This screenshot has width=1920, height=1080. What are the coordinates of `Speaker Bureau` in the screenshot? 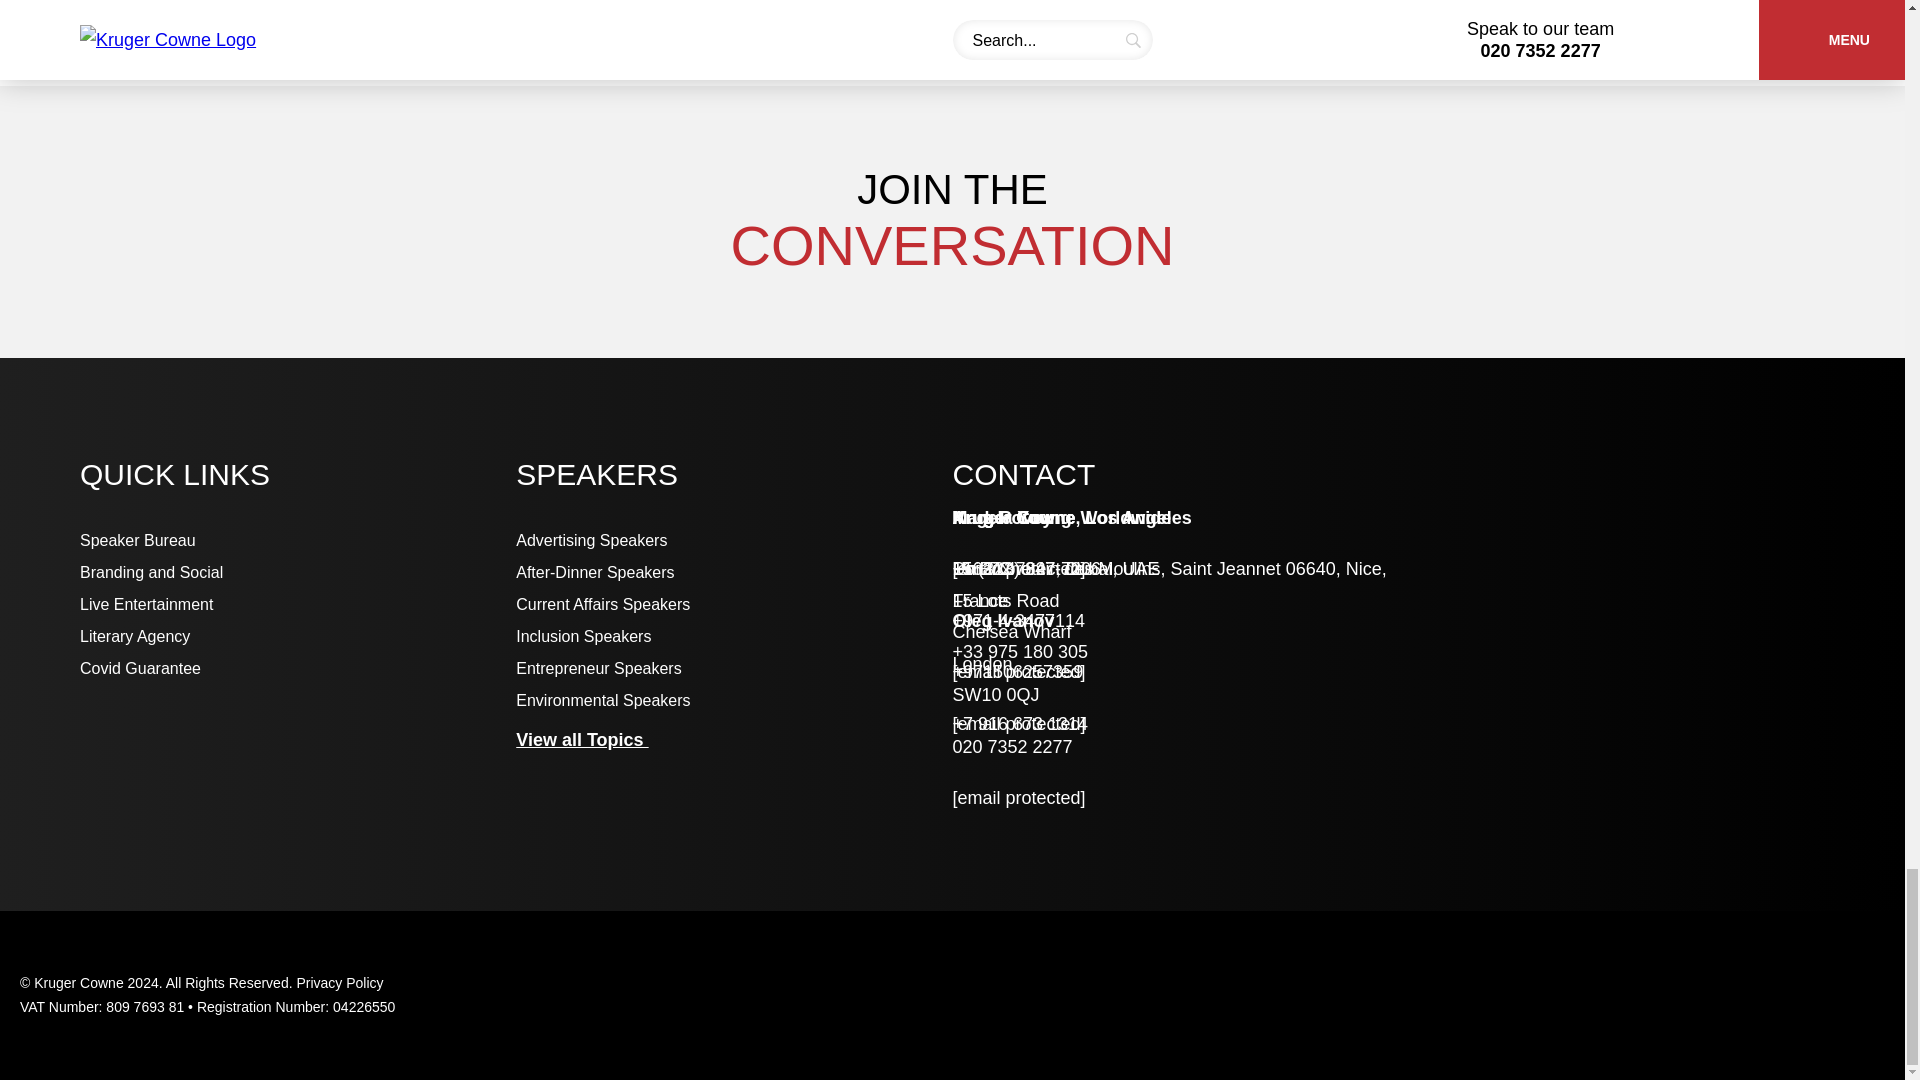 It's located at (298, 540).